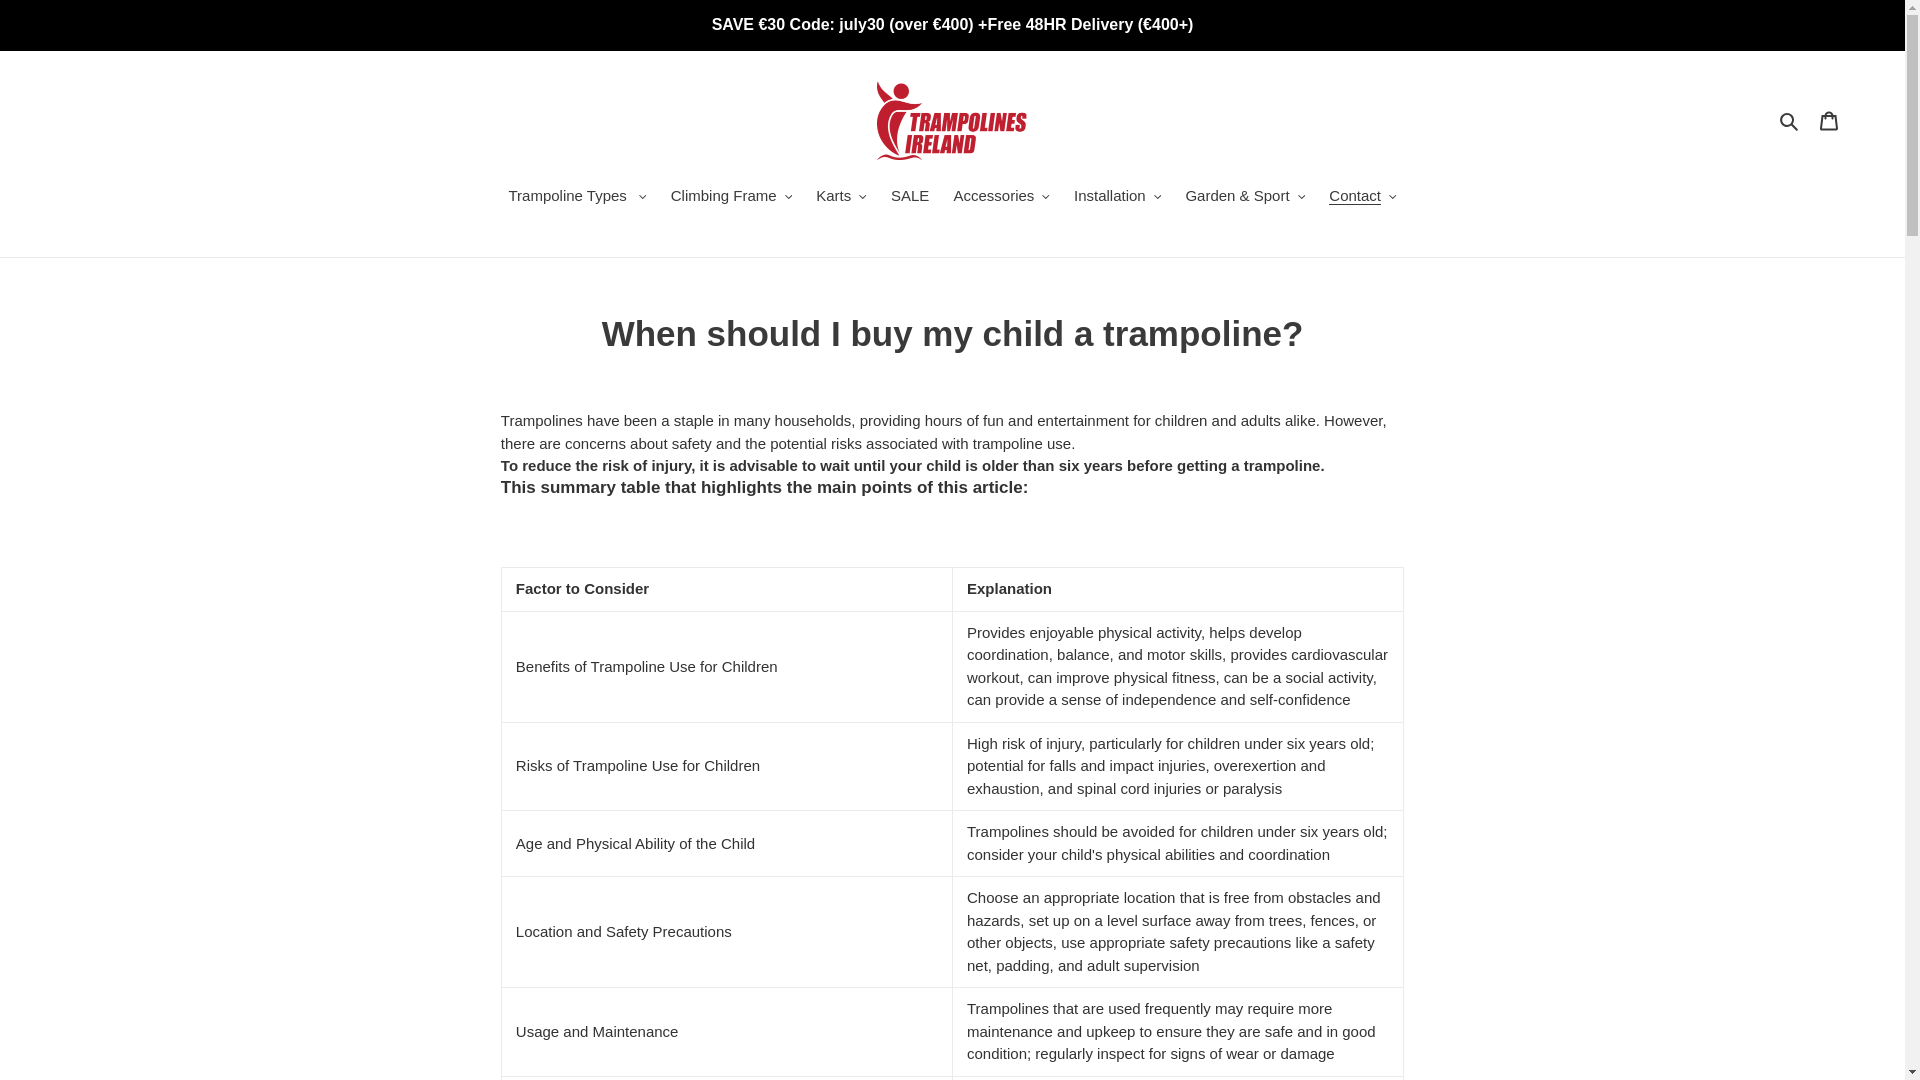  I want to click on Cart, so click(1829, 120).